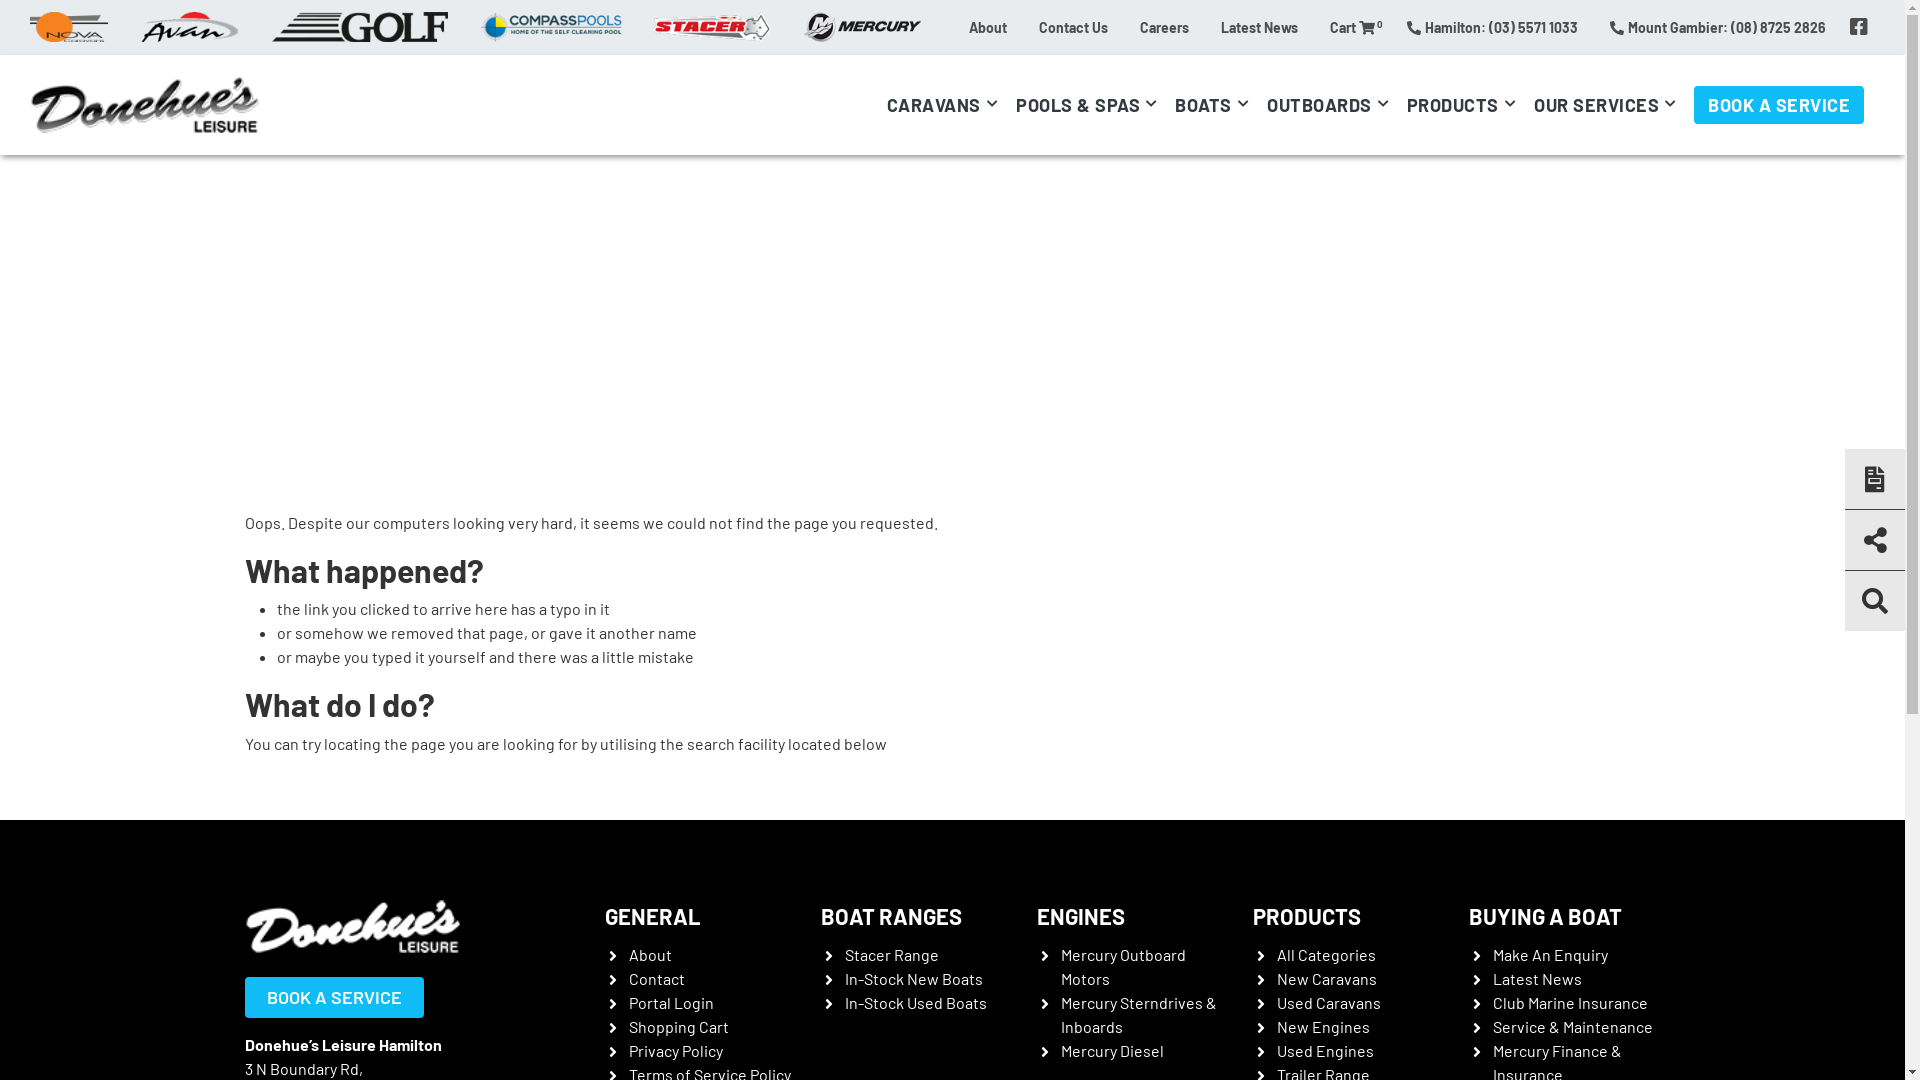  I want to click on Mercury Sterndrives & Inboards, so click(1138, 1014).